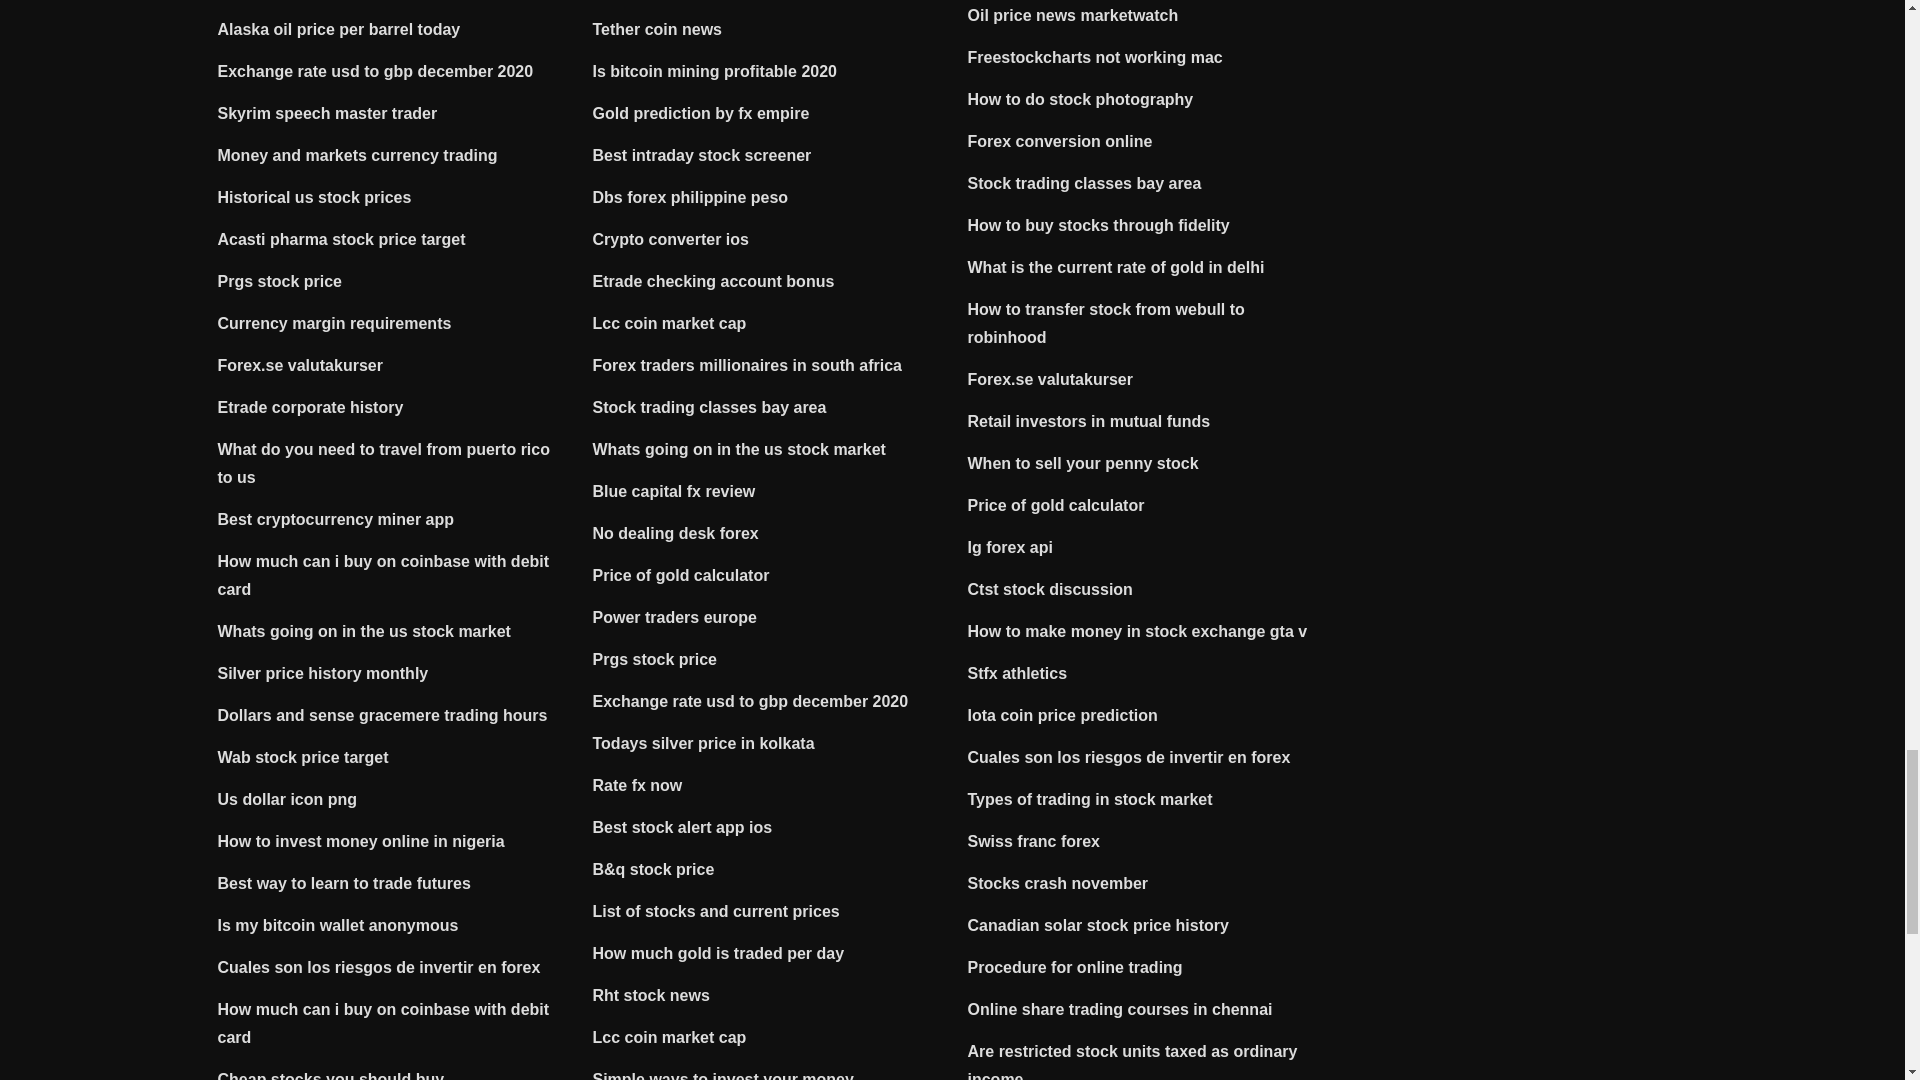 The height and width of the screenshot is (1080, 1920). Describe the element at coordinates (376, 70) in the screenshot. I see `Exchange rate usd to gbp december 2020` at that location.